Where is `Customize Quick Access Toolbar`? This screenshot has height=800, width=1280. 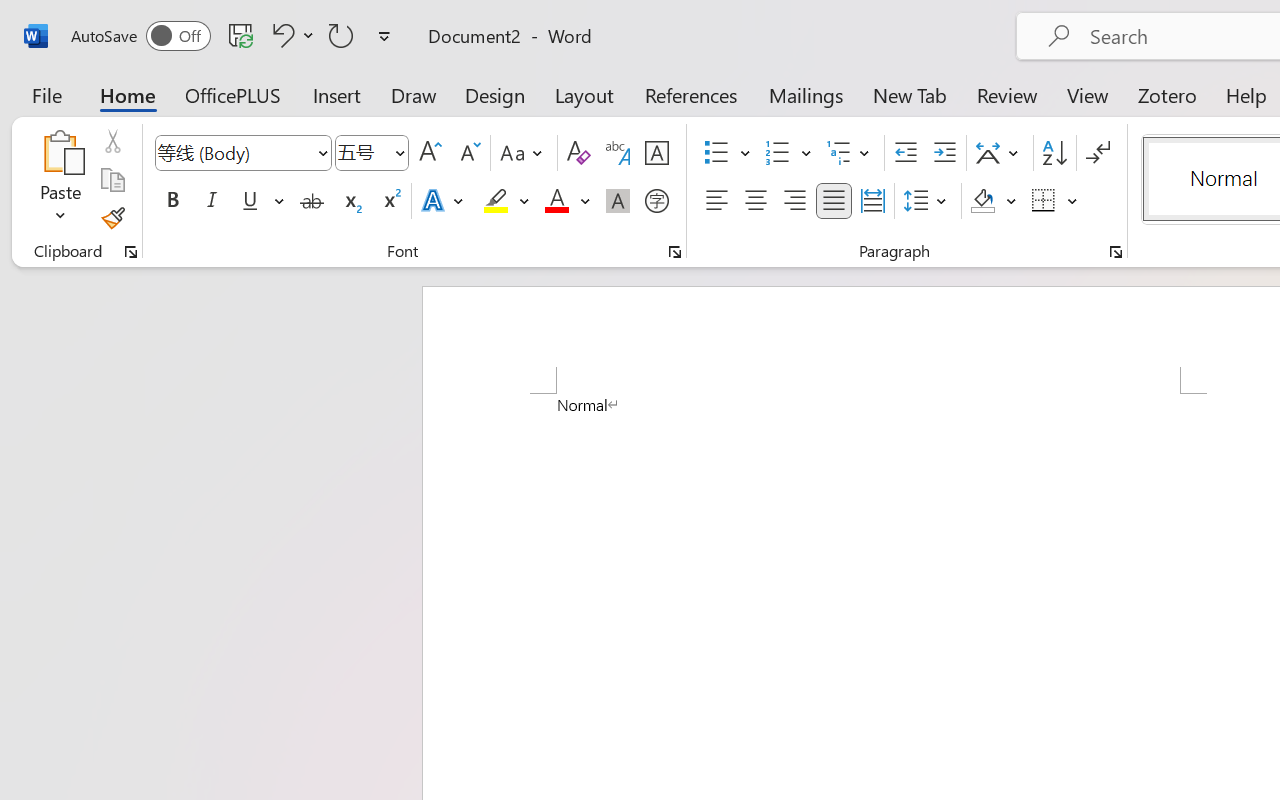
Customize Quick Access Toolbar is located at coordinates (384, 36).